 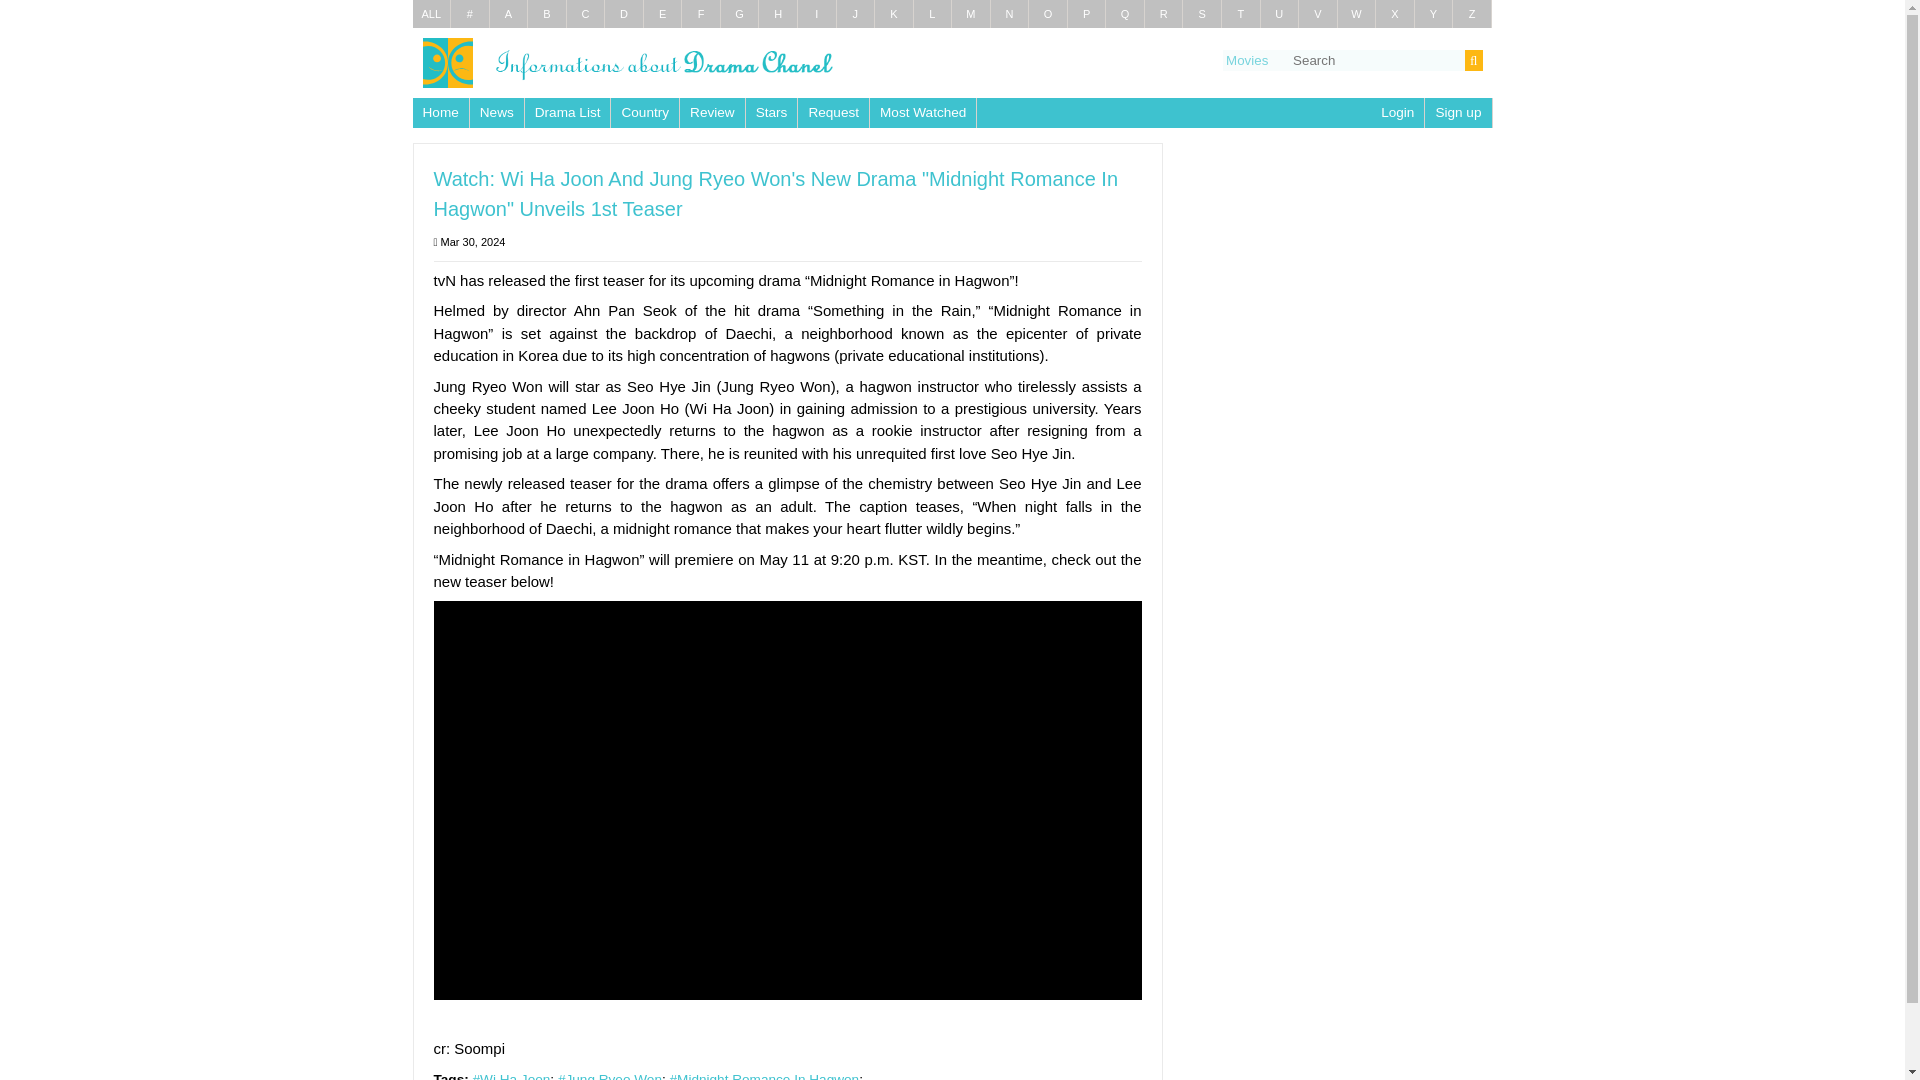 What do you see at coordinates (430, 14) in the screenshot?
I see `Drama List` at bounding box center [430, 14].